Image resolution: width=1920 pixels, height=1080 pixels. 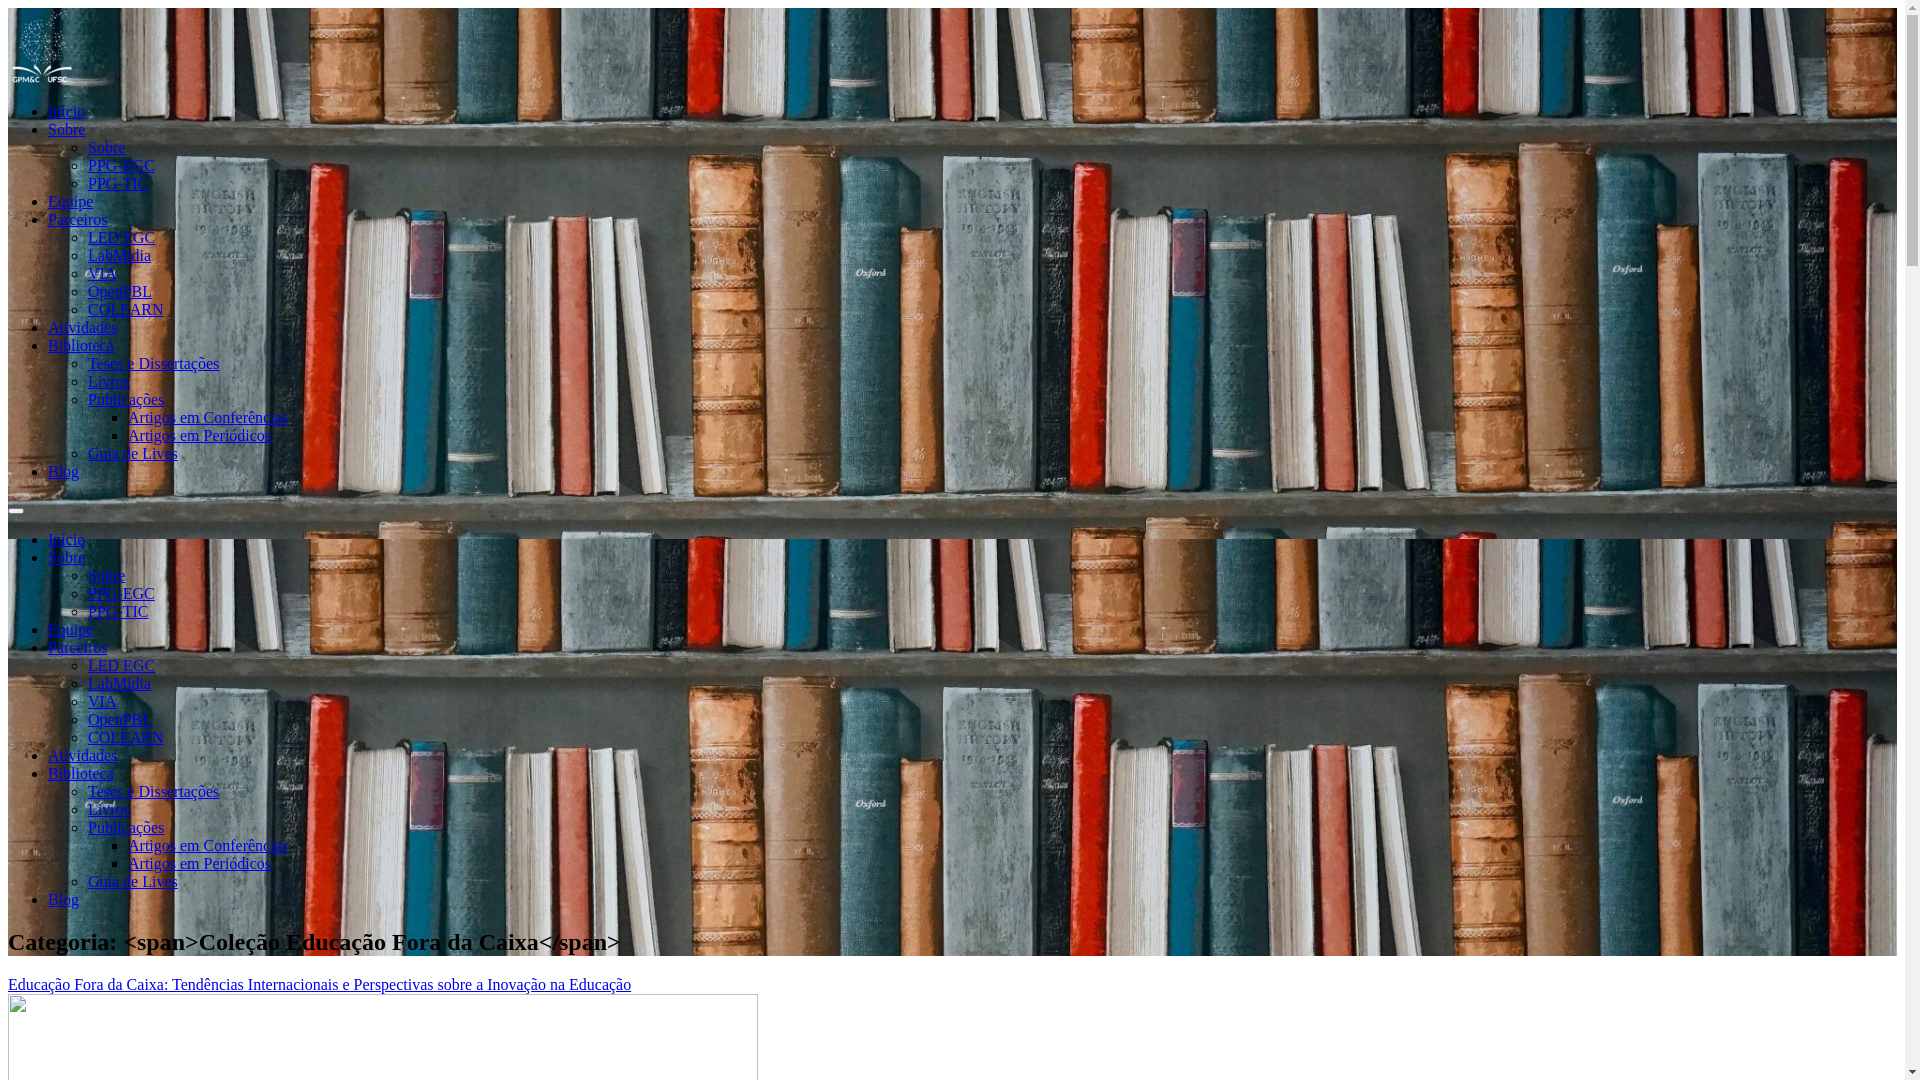 I want to click on COLEARN, so click(x=126, y=738).